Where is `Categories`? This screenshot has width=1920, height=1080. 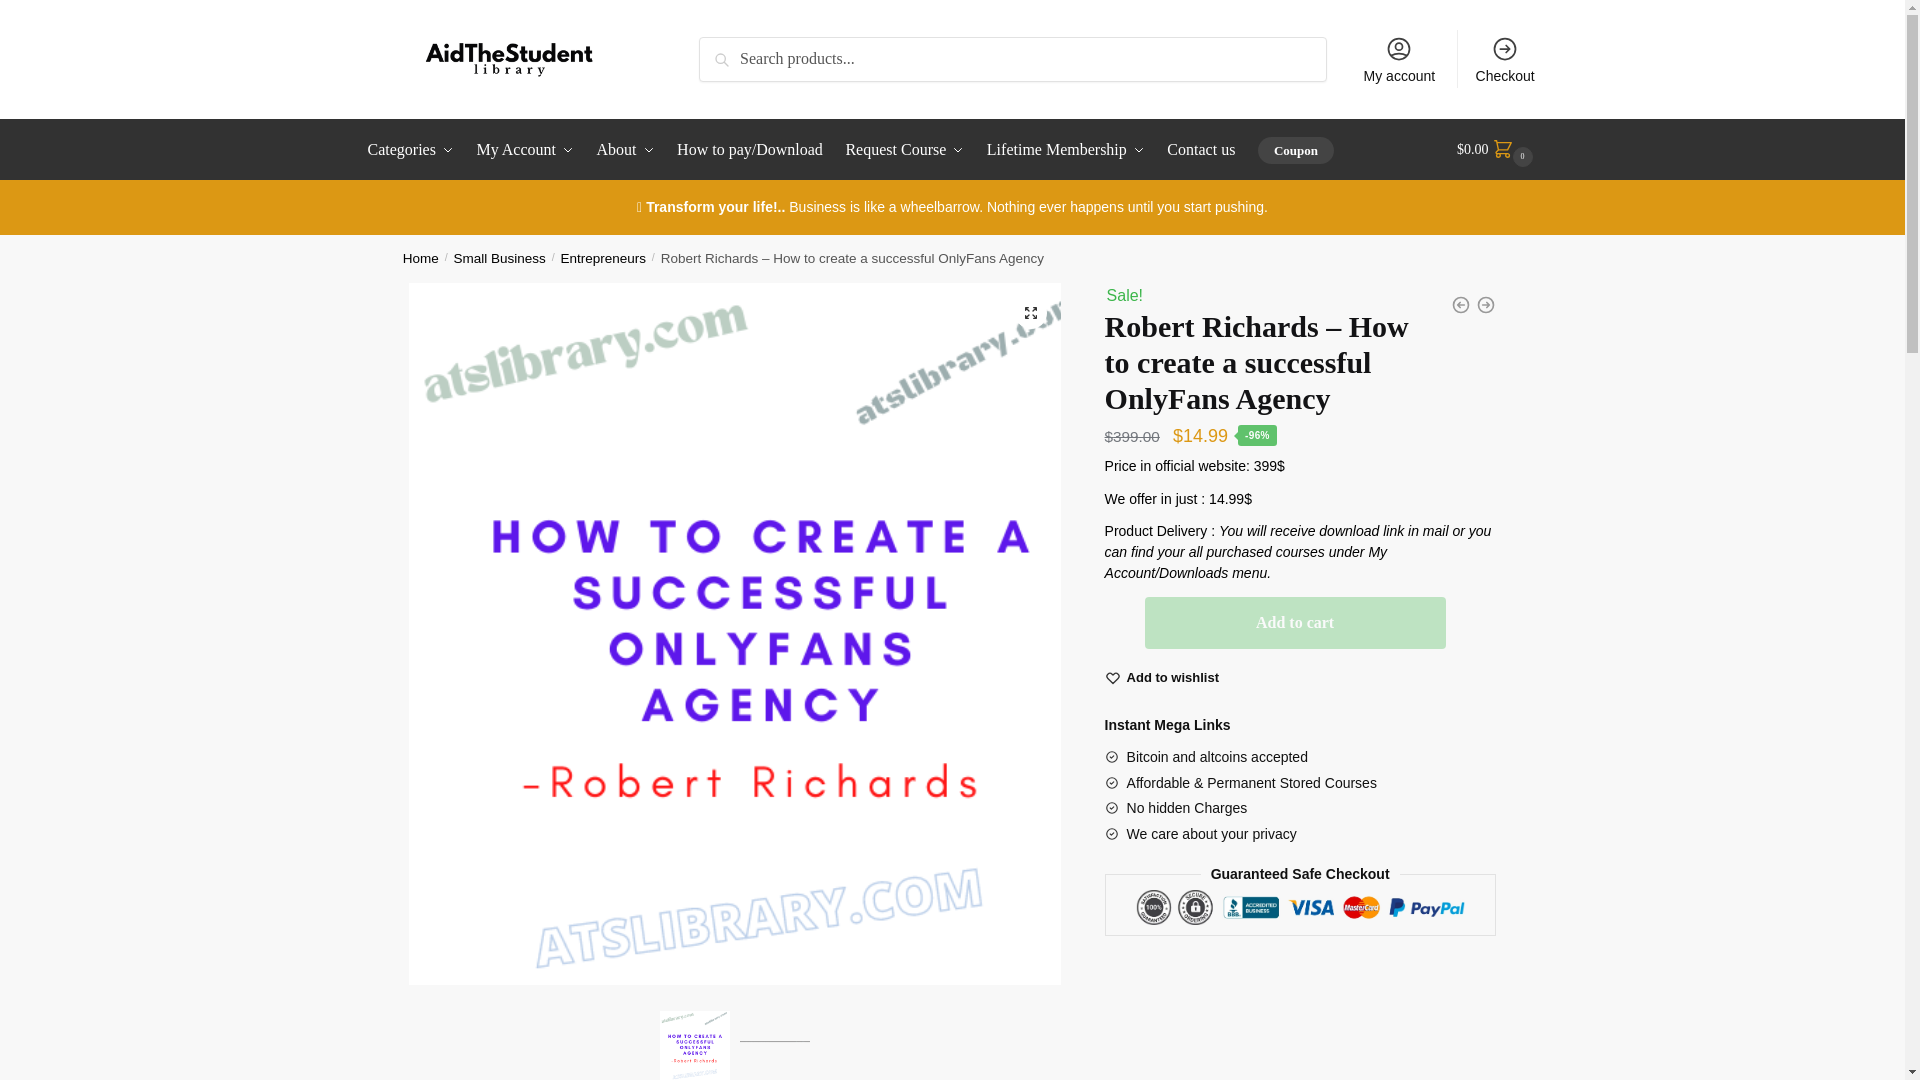
Categories is located at coordinates (415, 150).